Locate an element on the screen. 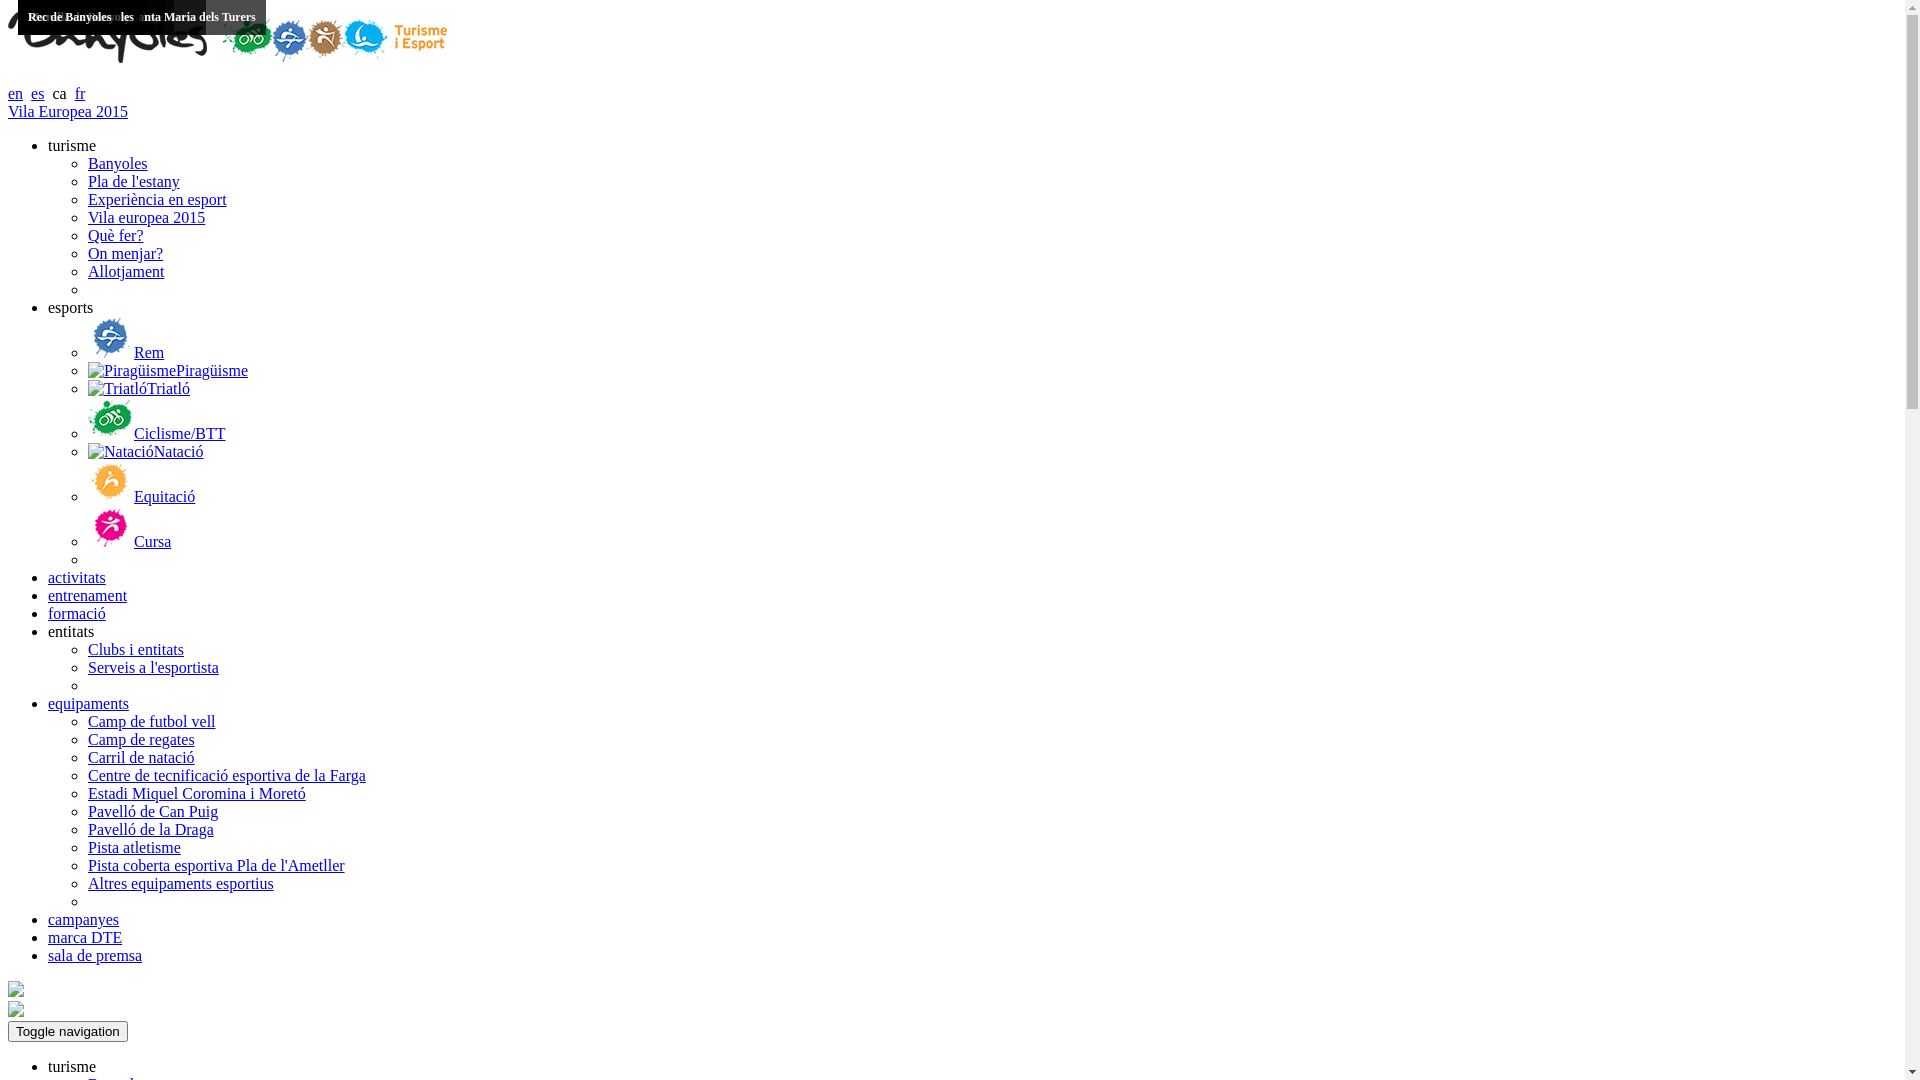 Image resolution: width=1920 pixels, height=1080 pixels. Camp de regates is located at coordinates (142, 739).